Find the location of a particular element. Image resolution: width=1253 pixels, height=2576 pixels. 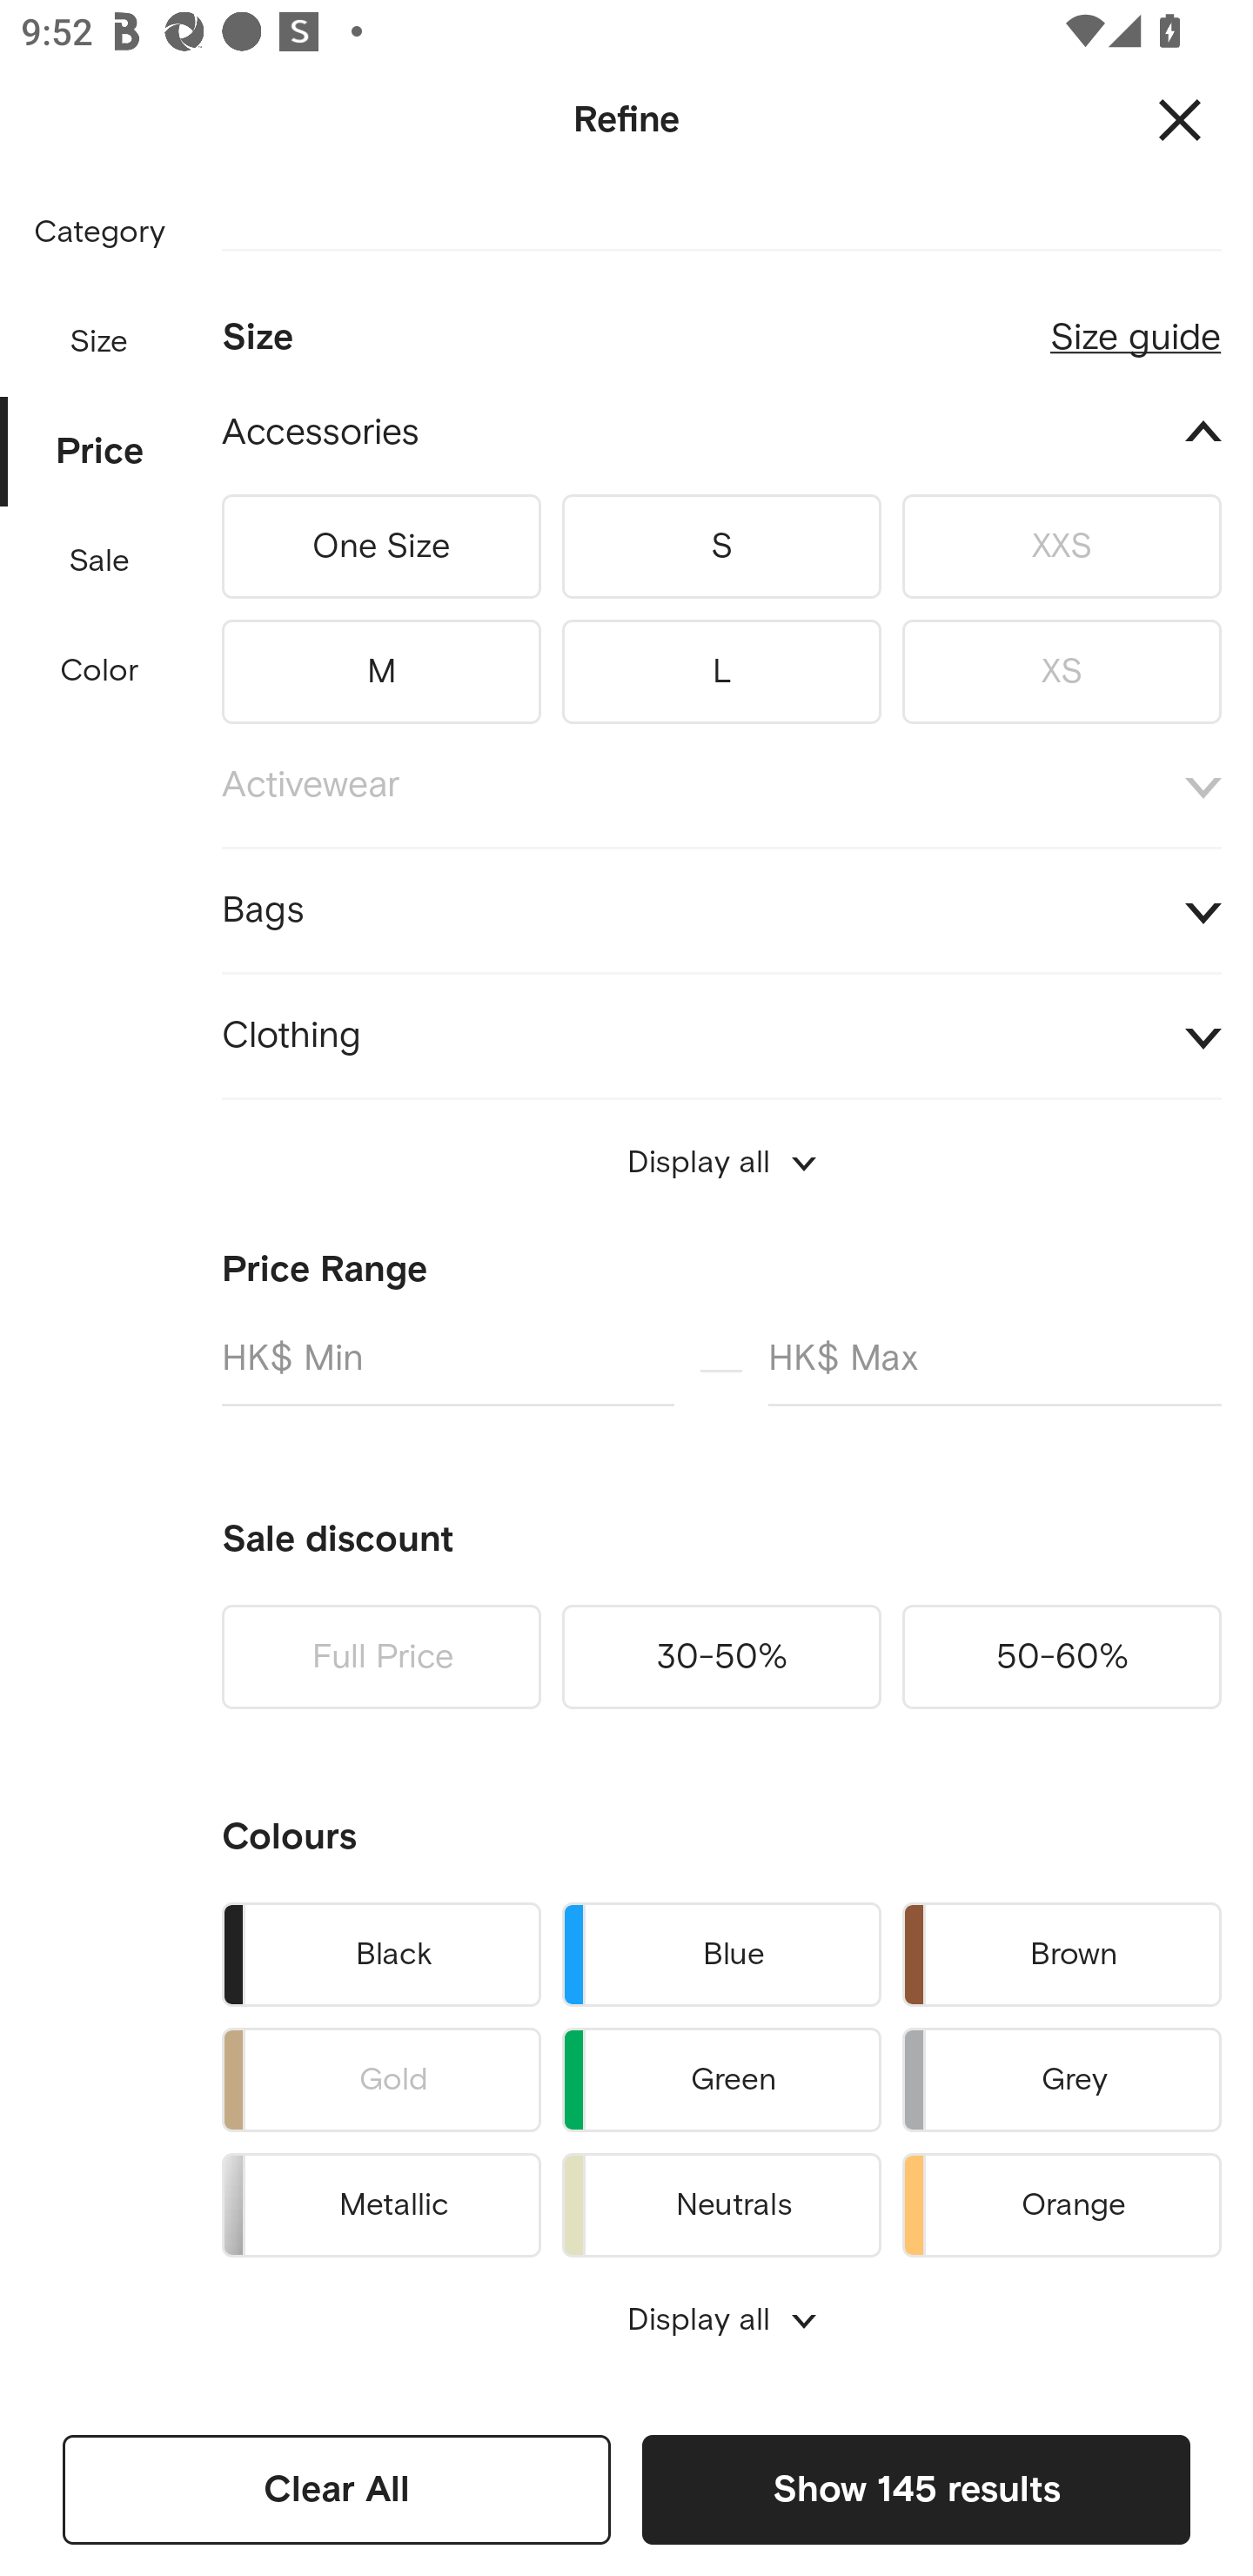

HK$ Max is located at coordinates (995, 1370).